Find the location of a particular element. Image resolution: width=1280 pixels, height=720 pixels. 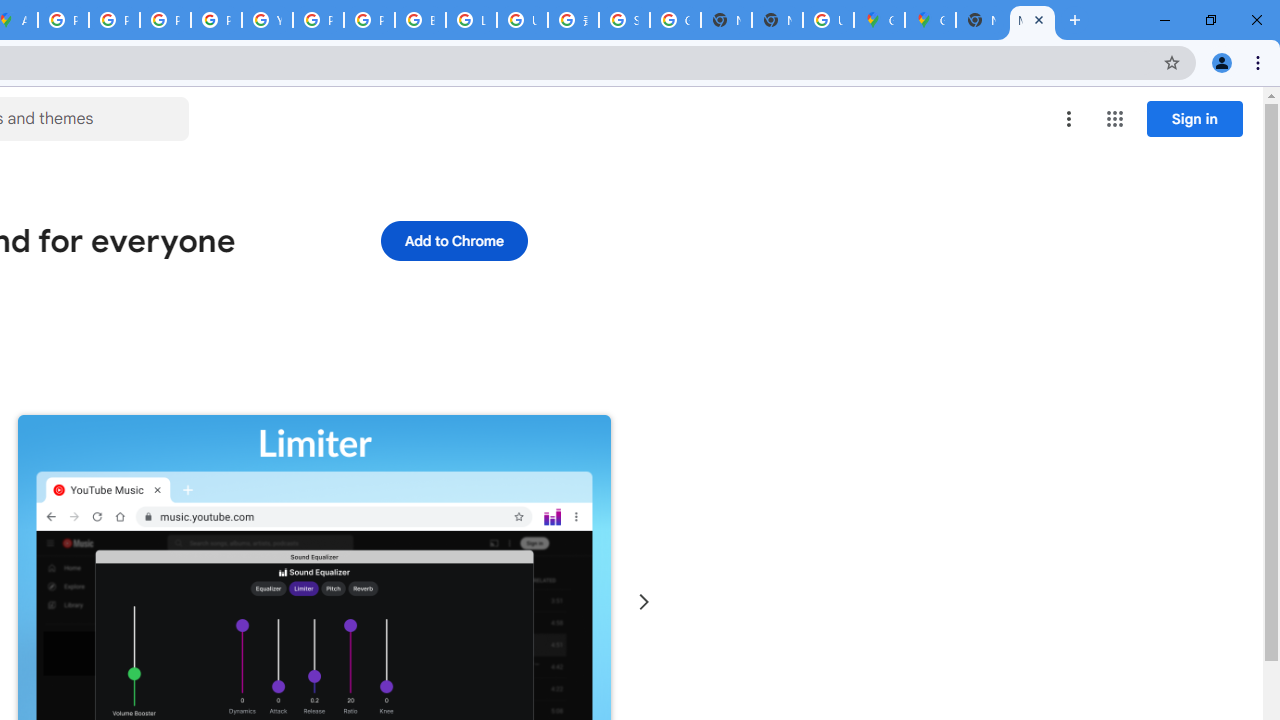

Google Maps is located at coordinates (930, 20).